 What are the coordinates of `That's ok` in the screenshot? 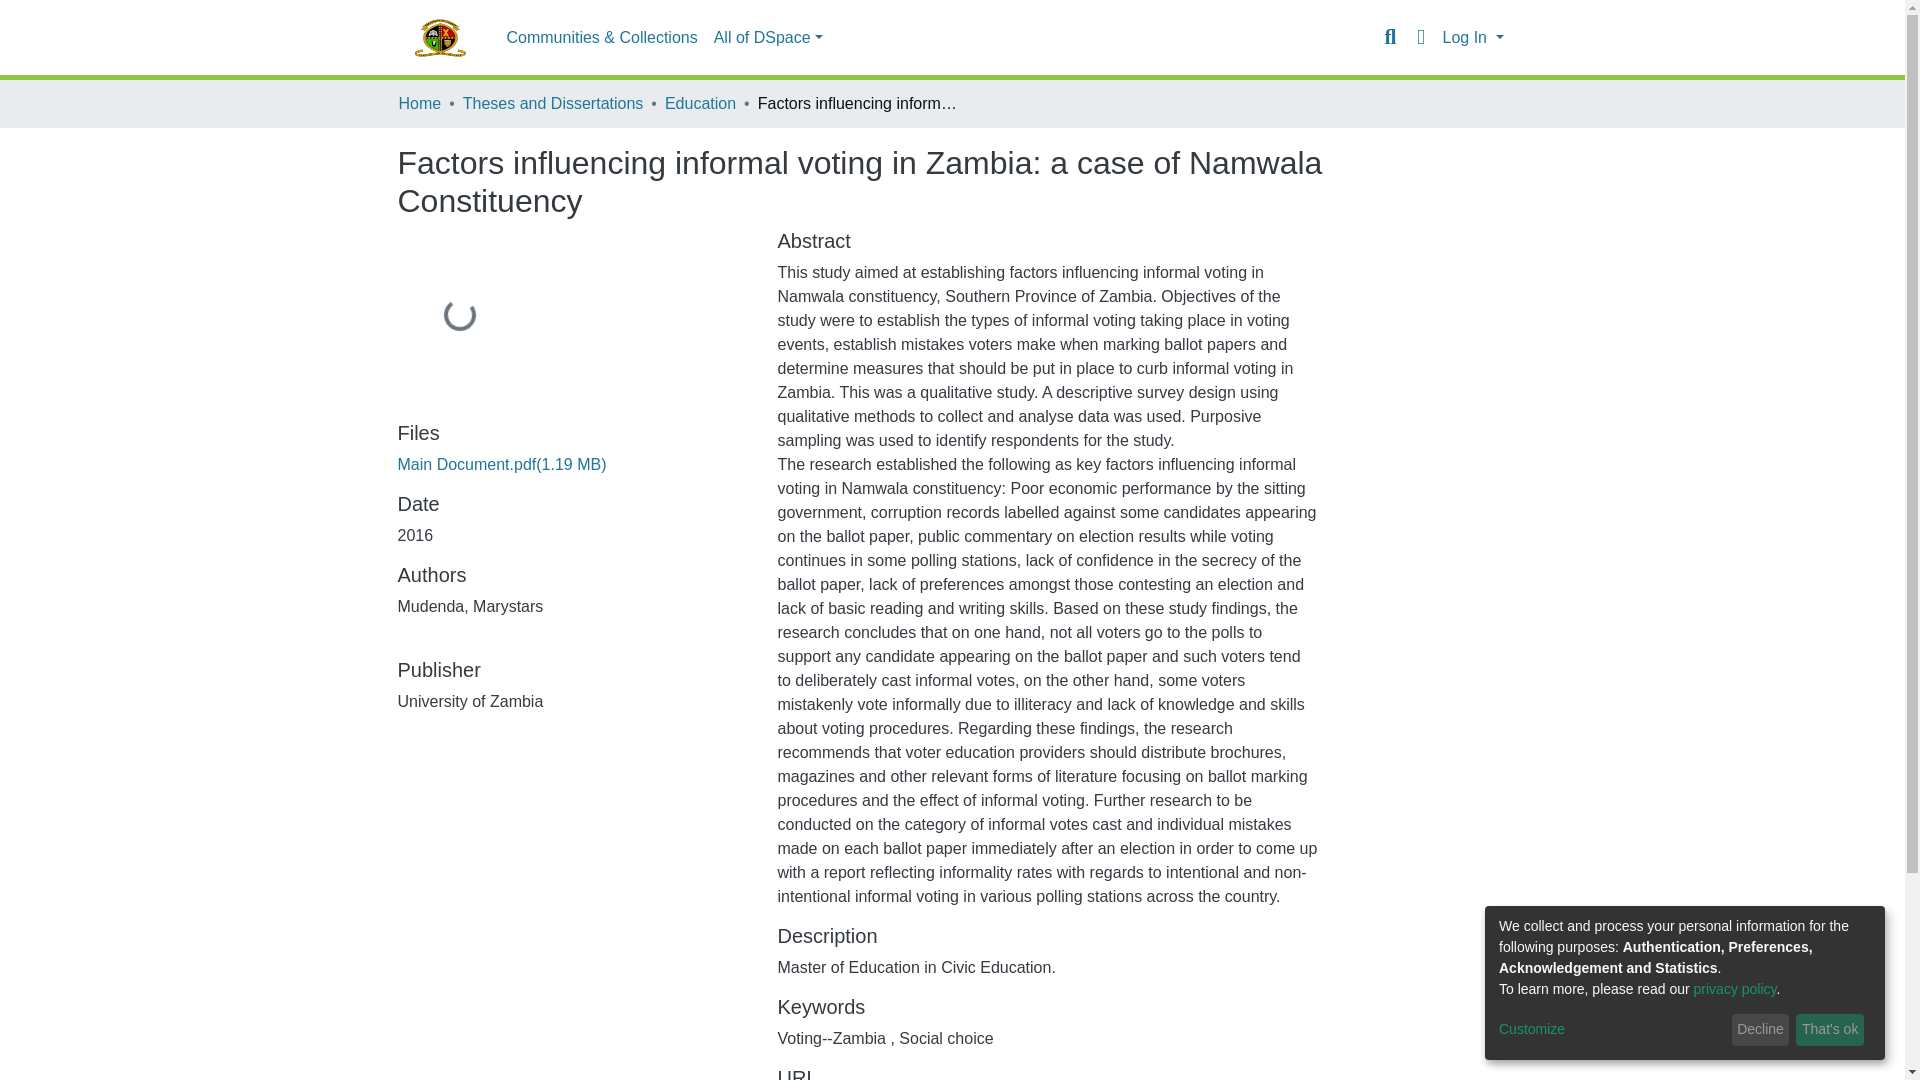 It's located at (1830, 1030).